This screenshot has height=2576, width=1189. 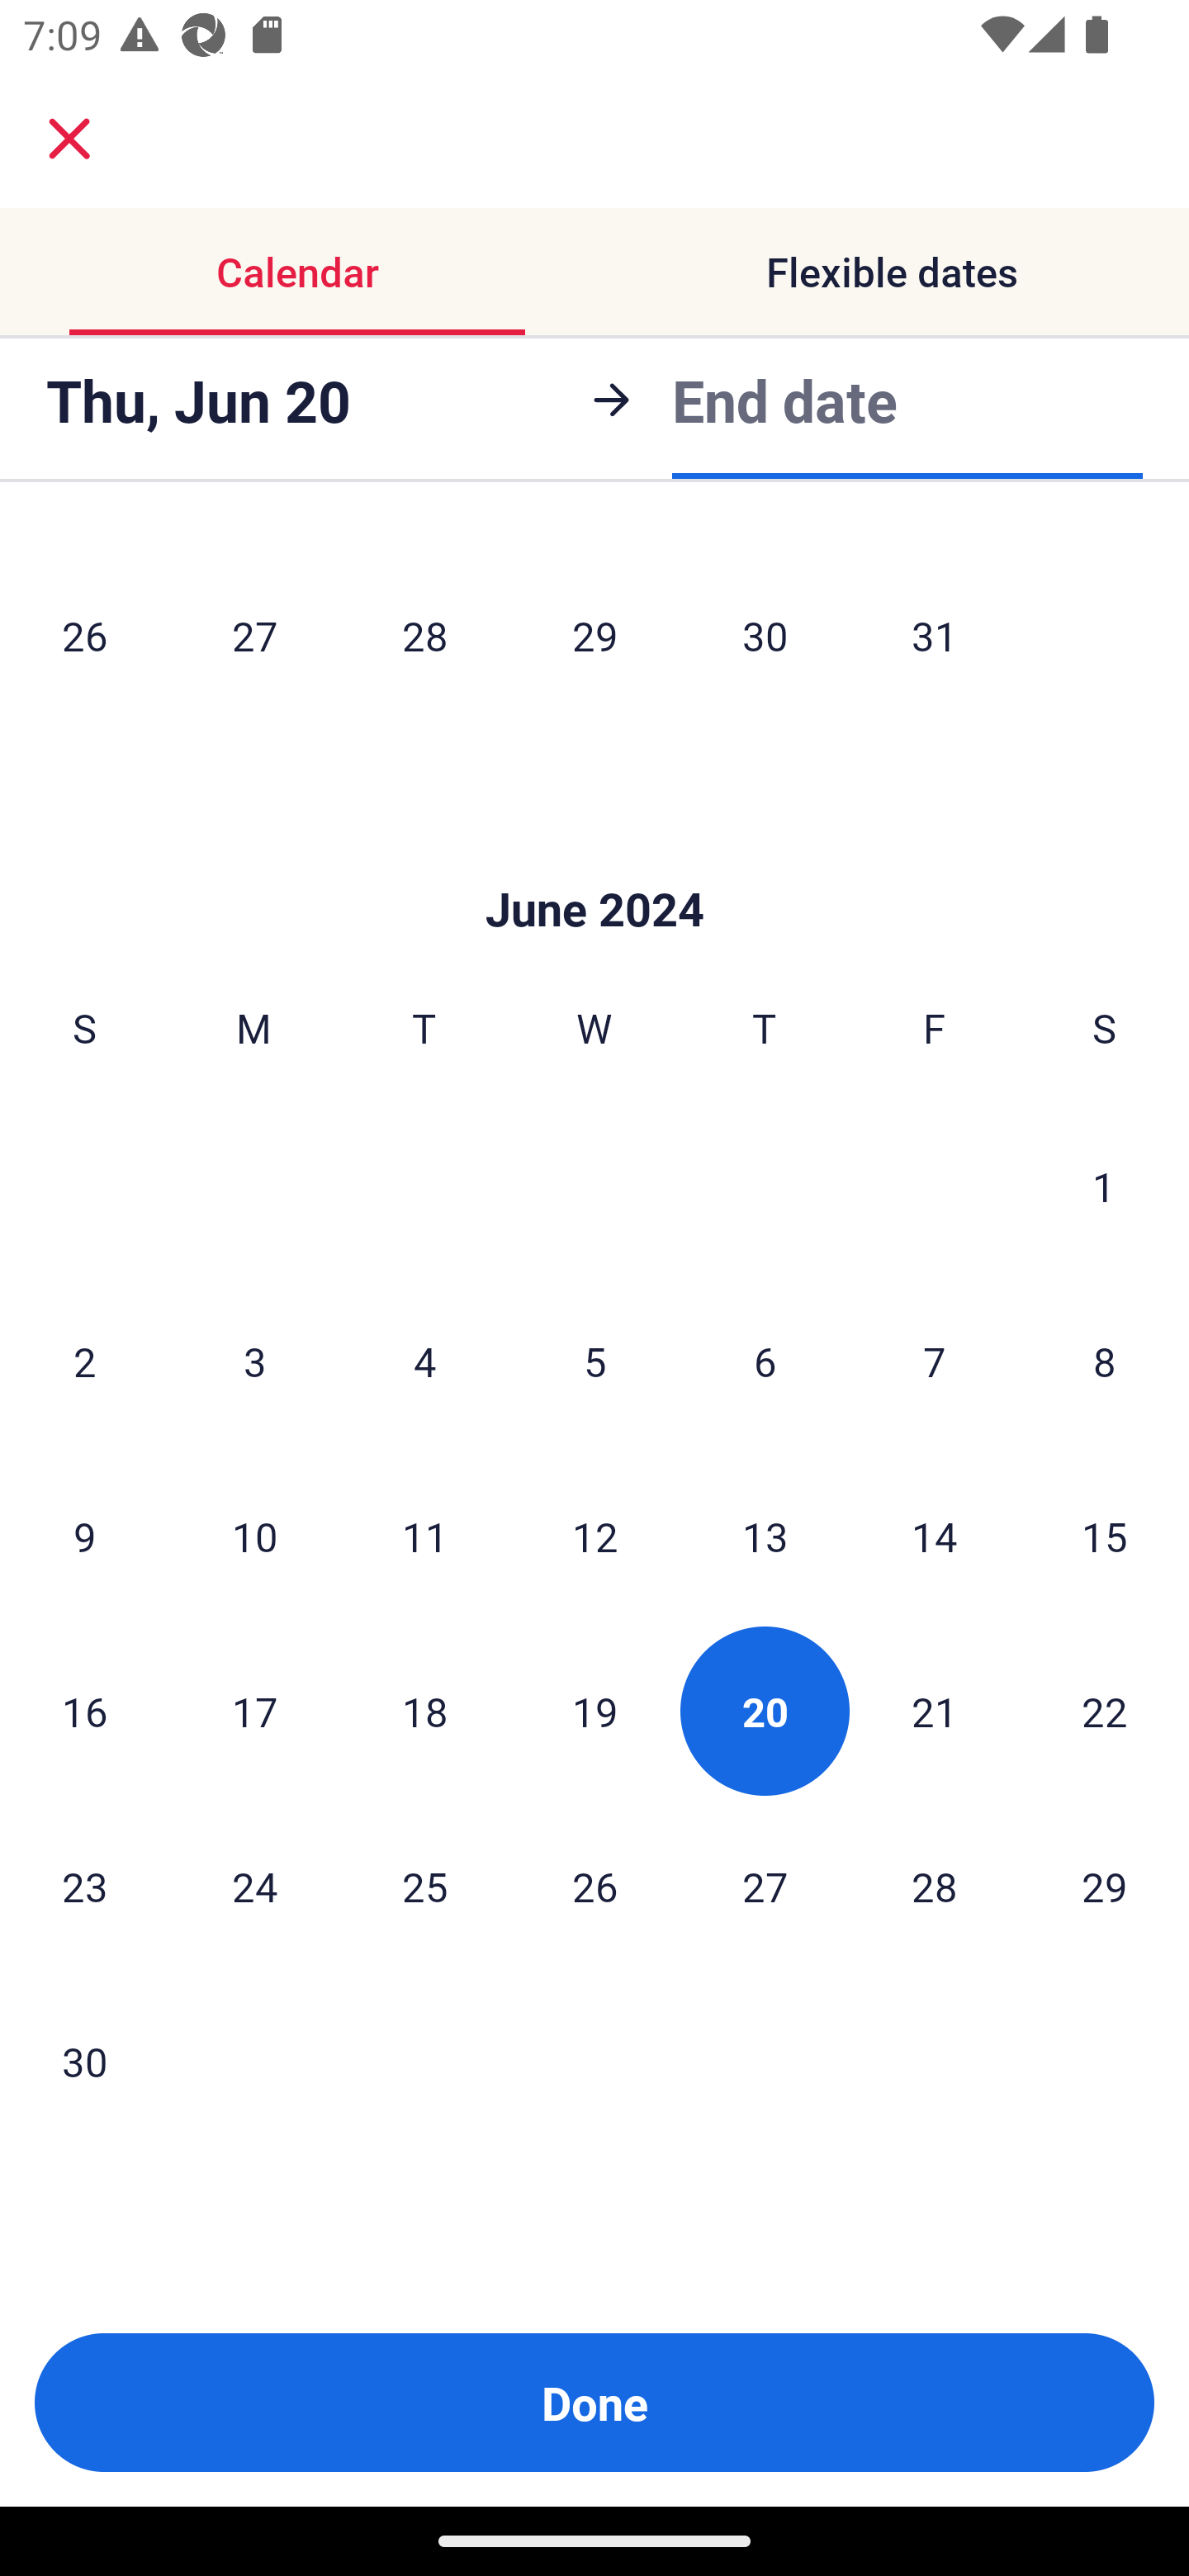 What do you see at coordinates (254, 1710) in the screenshot?
I see `17 Monday, June 17, 2024` at bounding box center [254, 1710].